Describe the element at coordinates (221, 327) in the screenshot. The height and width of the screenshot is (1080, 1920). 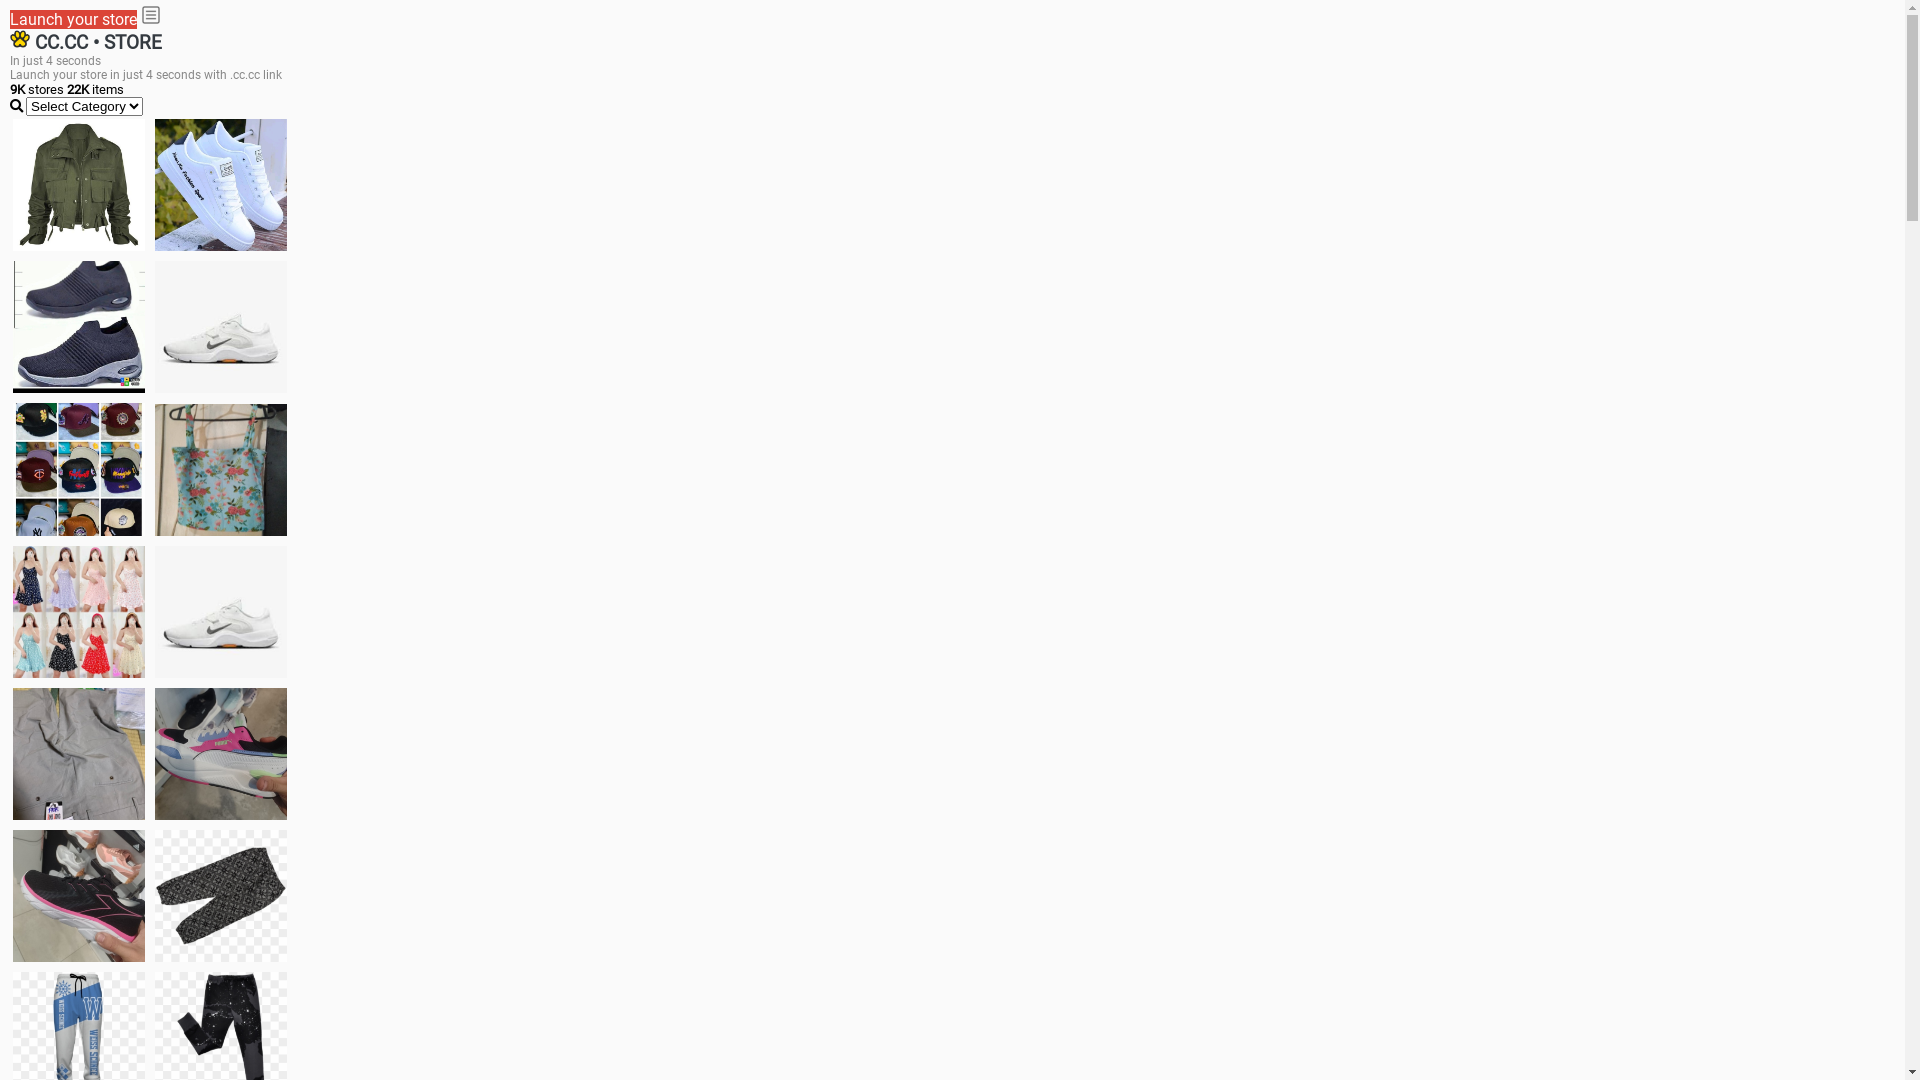
I see `Shoes for boys` at that location.